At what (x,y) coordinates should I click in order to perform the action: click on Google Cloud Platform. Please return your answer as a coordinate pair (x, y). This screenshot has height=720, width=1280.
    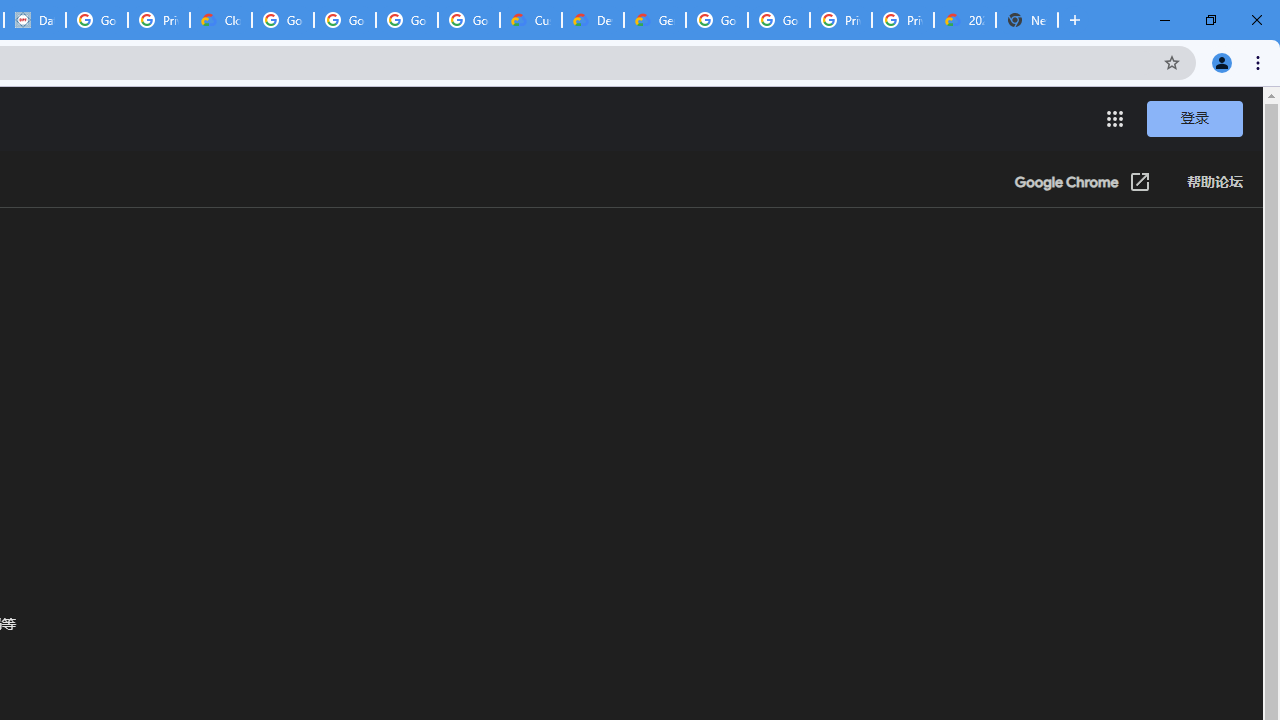
    Looking at the image, I should click on (778, 20).